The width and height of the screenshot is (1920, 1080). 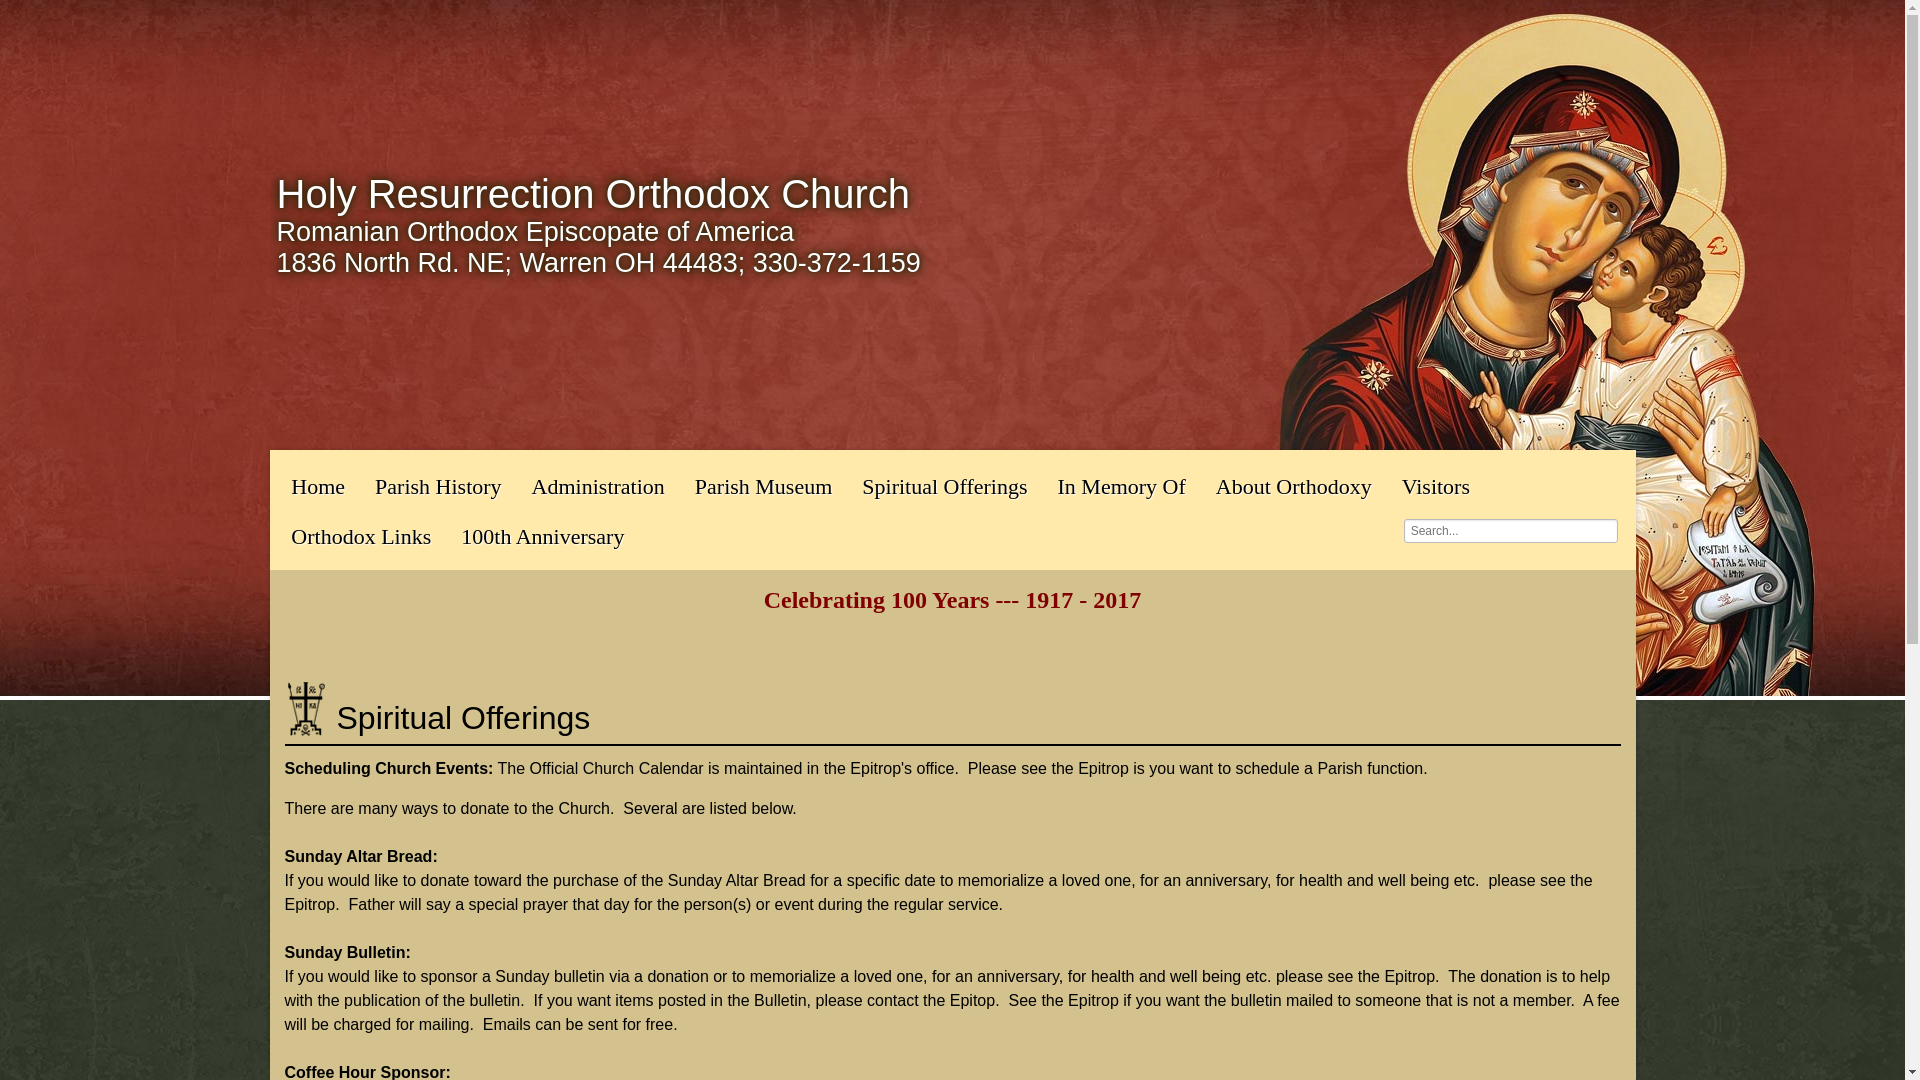 I want to click on Visitors, so click(x=1435, y=484).